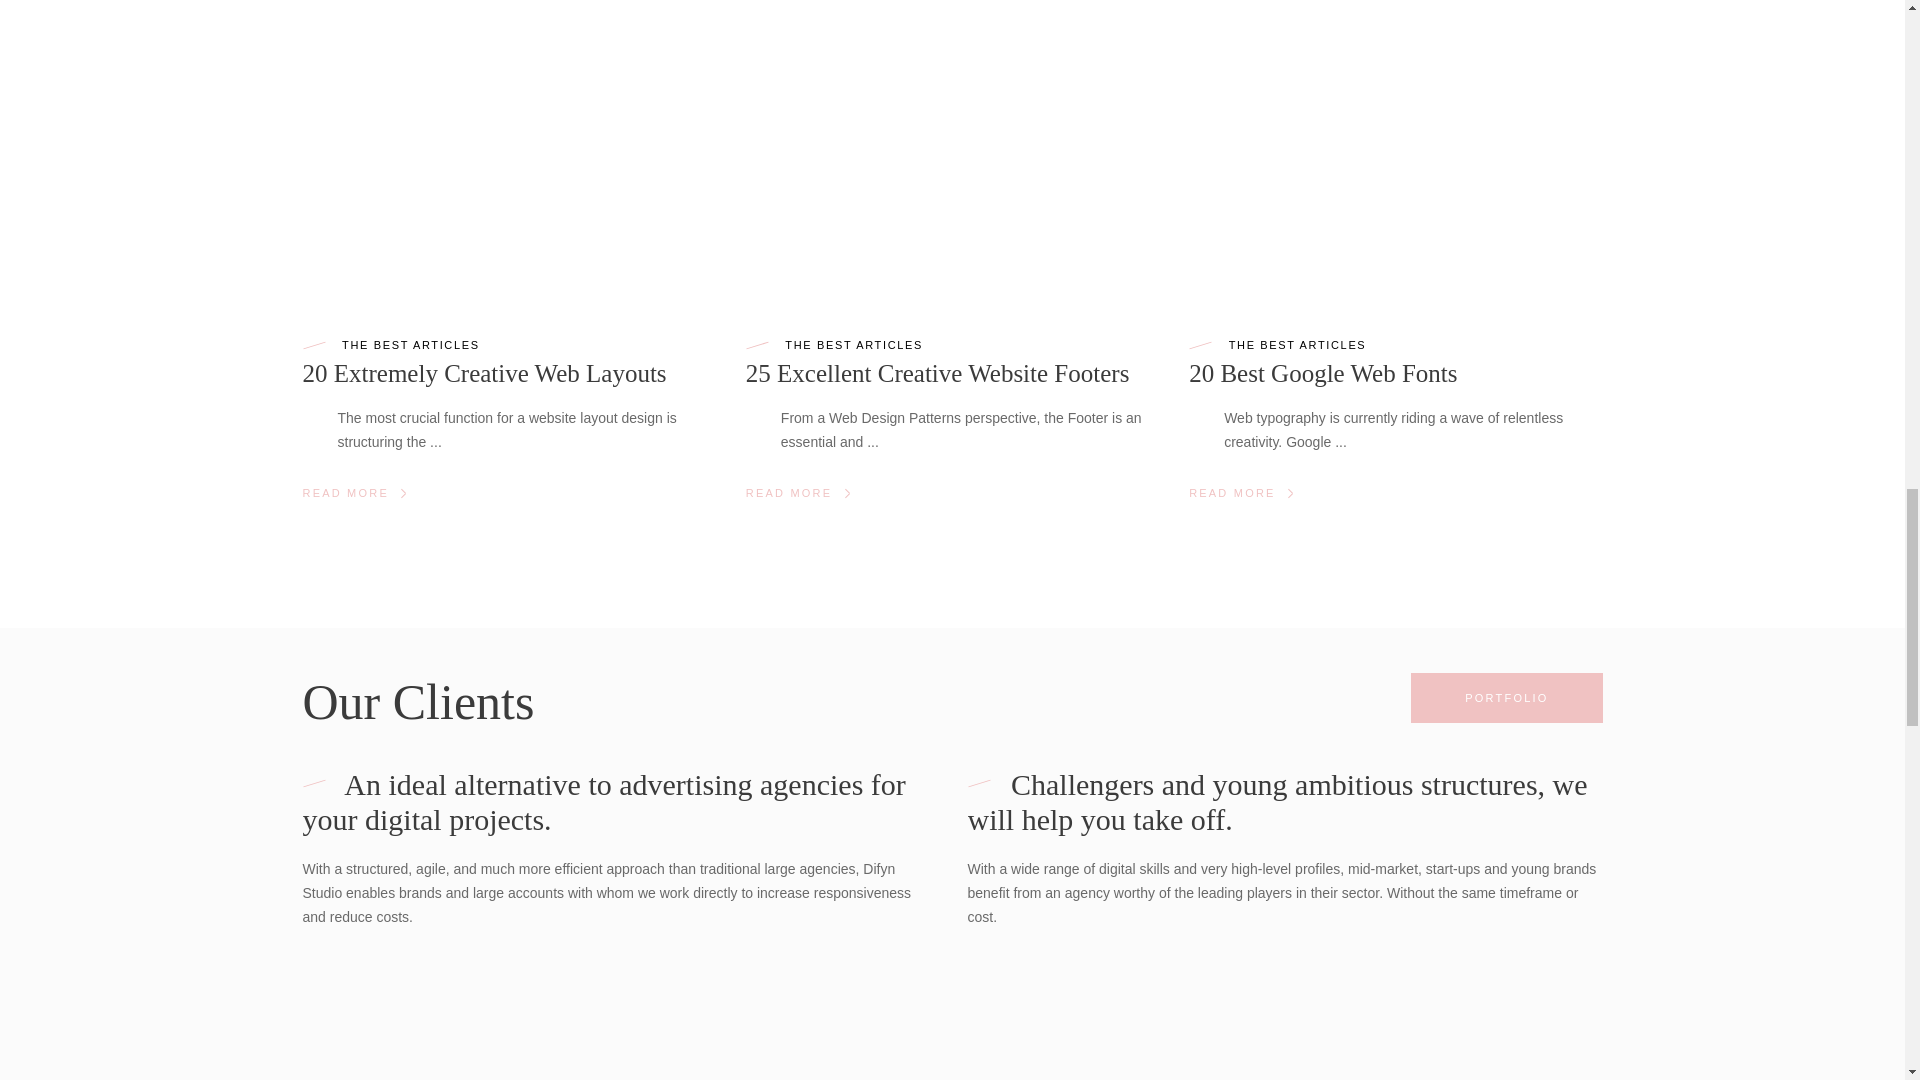  I want to click on 20 Extremely Creative Web Layouts, so click(484, 372).